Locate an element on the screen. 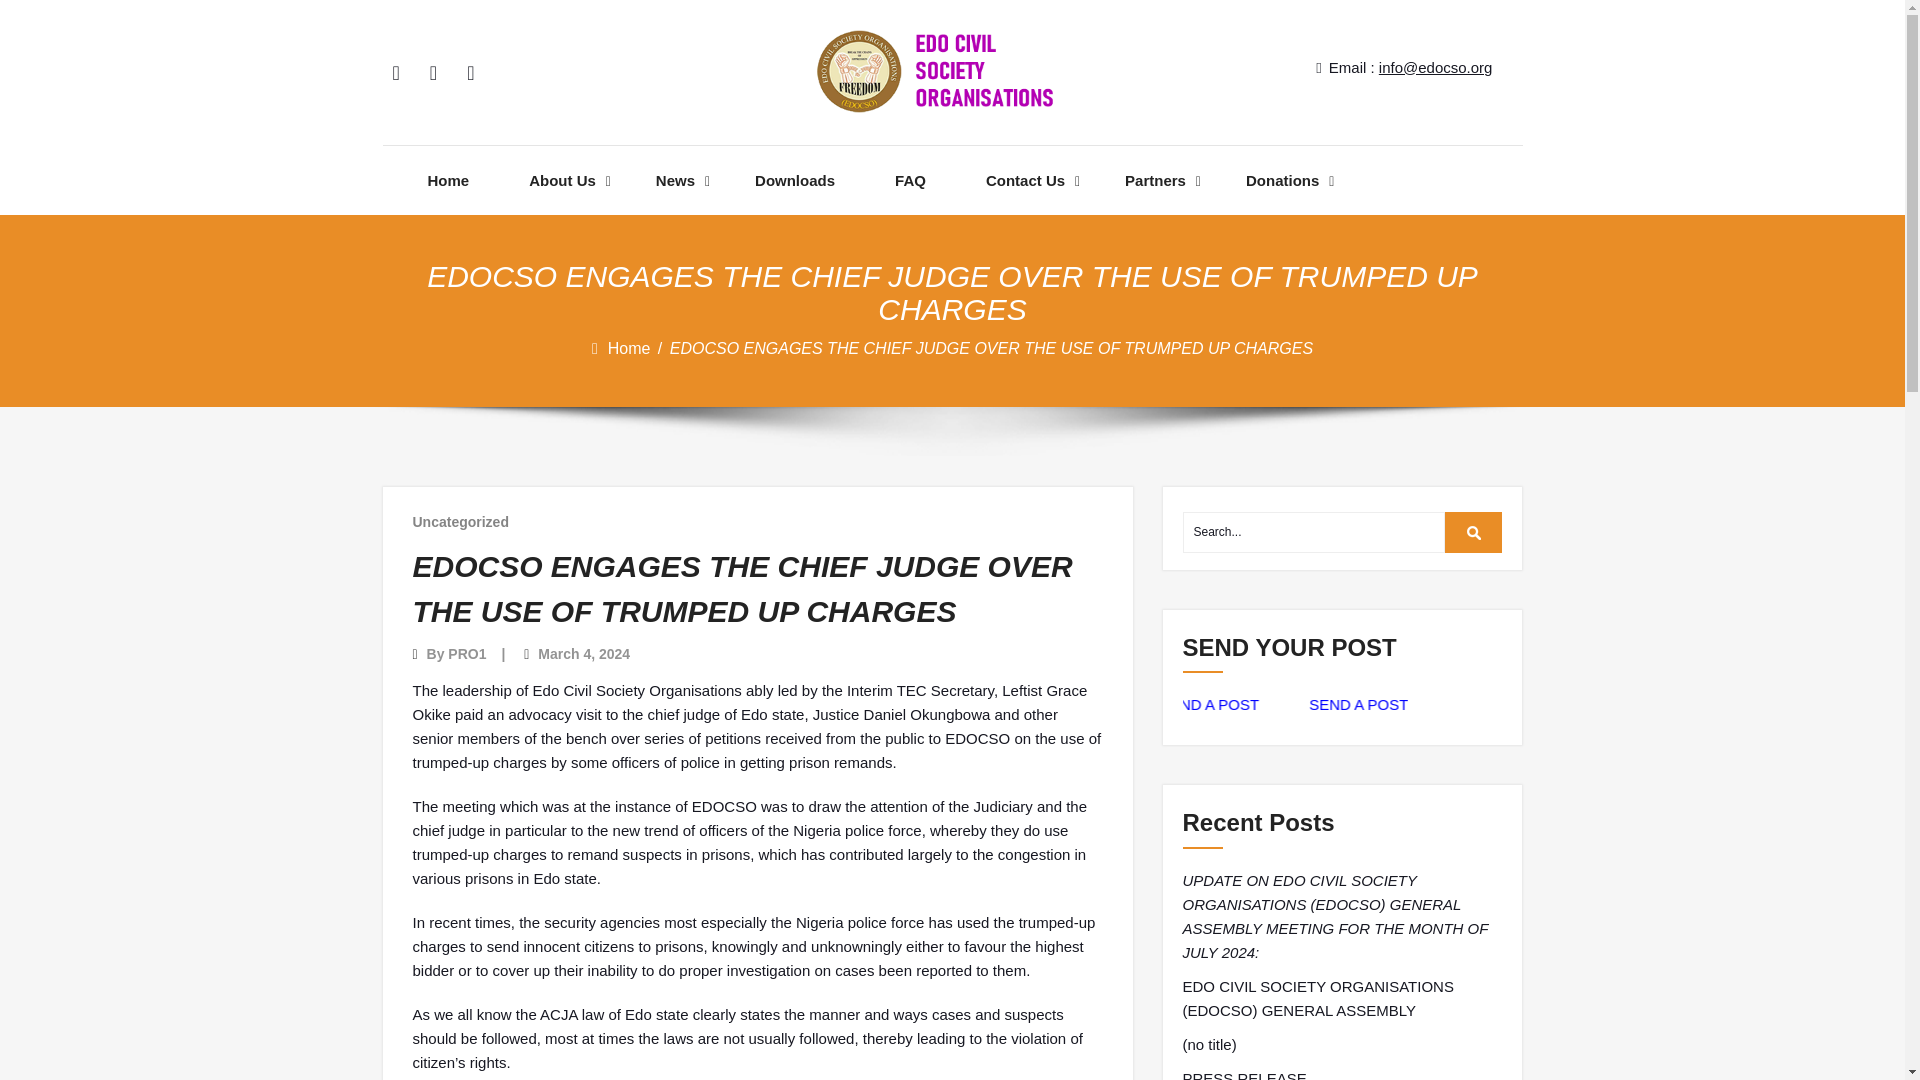 The height and width of the screenshot is (1080, 1920). Contact Us is located at coordinates (1026, 180).